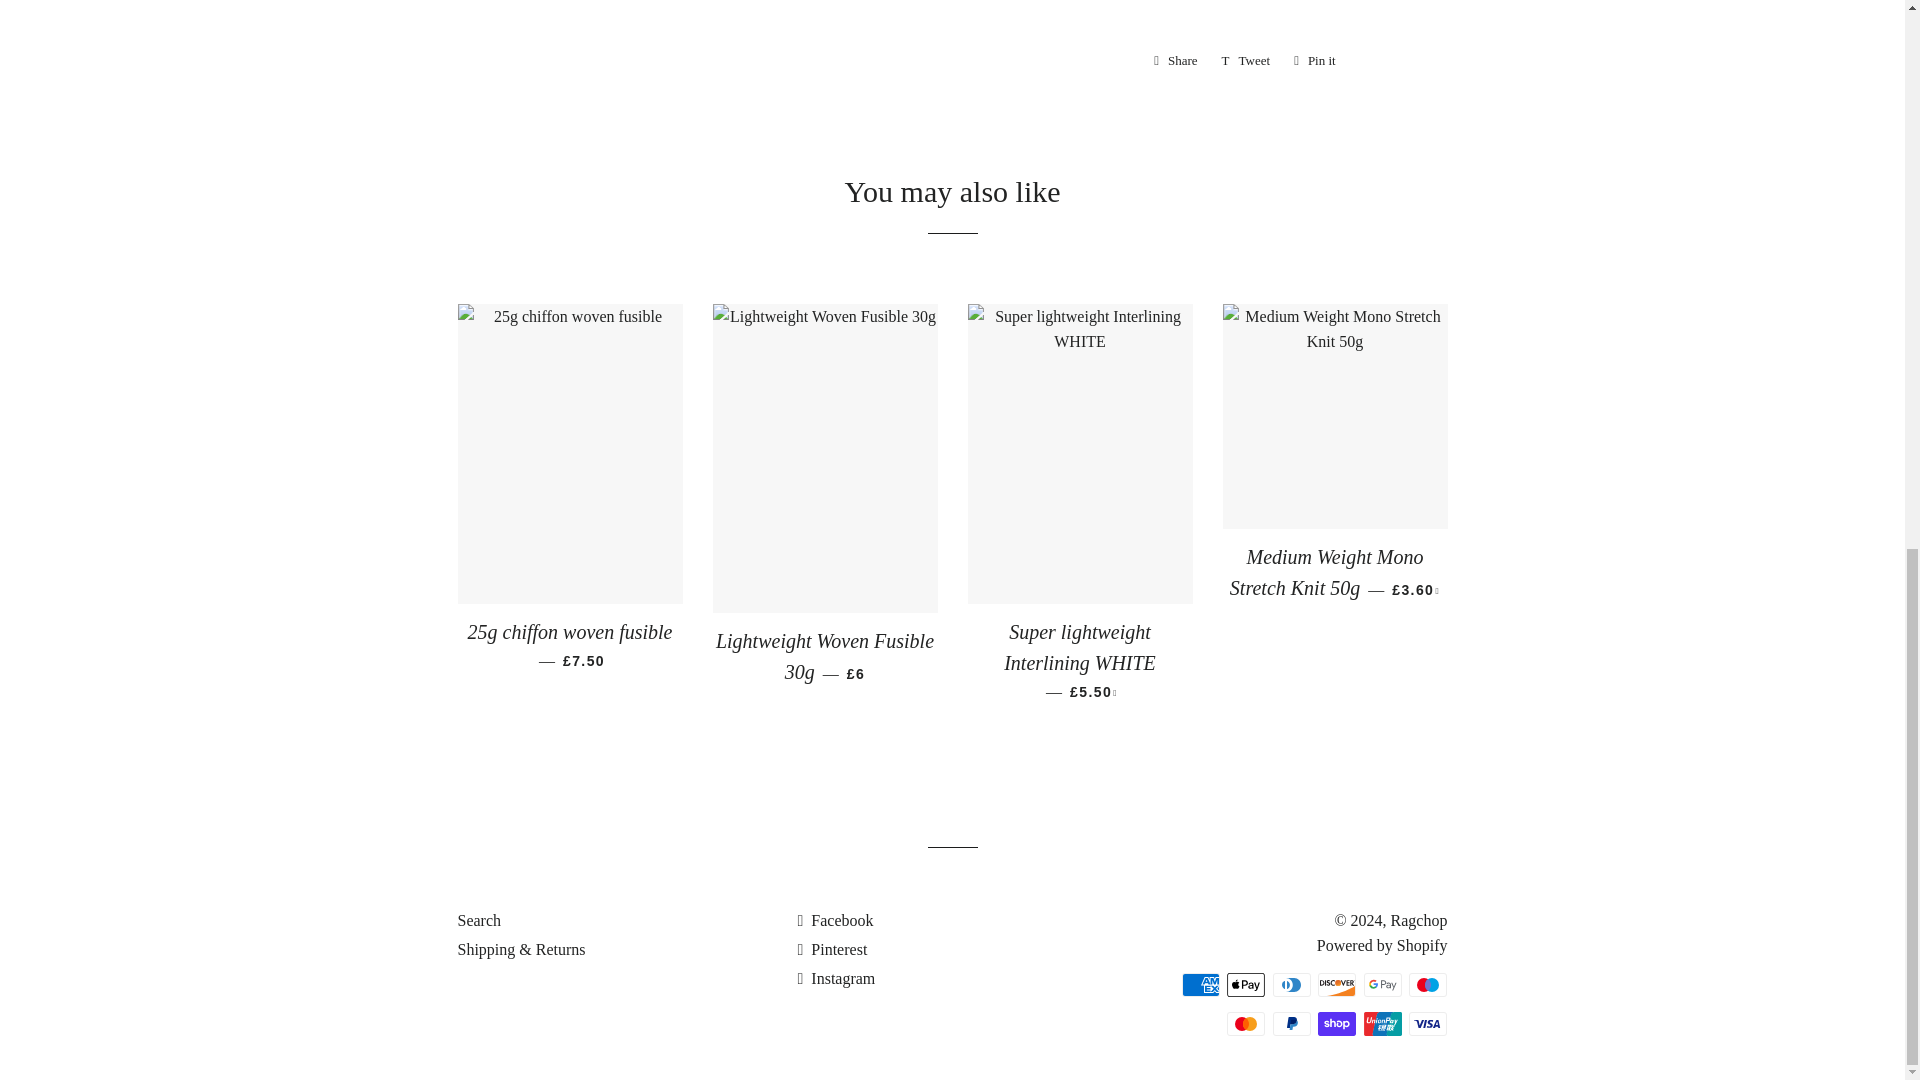 The height and width of the screenshot is (1080, 1920). I want to click on Diners Club, so click(1292, 984).